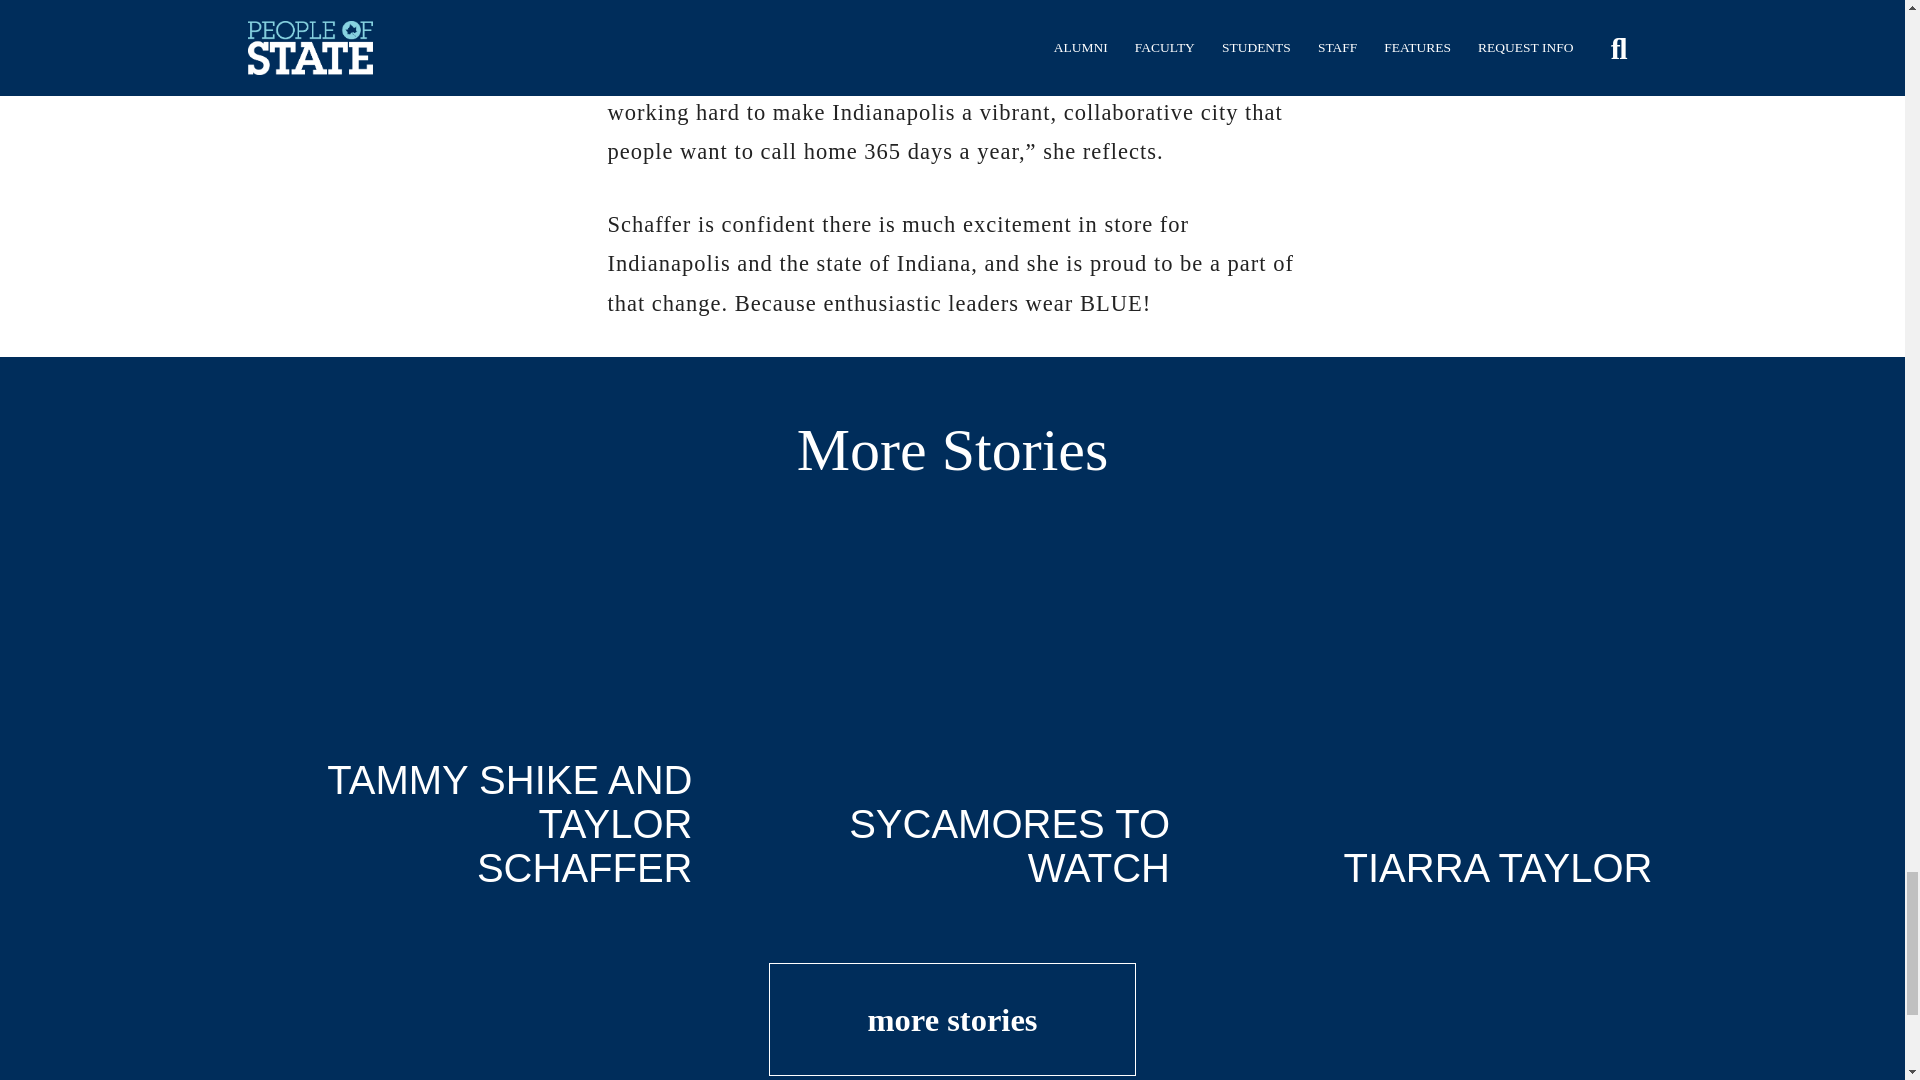 The height and width of the screenshot is (1080, 1920). What do you see at coordinates (952, 1019) in the screenshot?
I see `more stories` at bounding box center [952, 1019].